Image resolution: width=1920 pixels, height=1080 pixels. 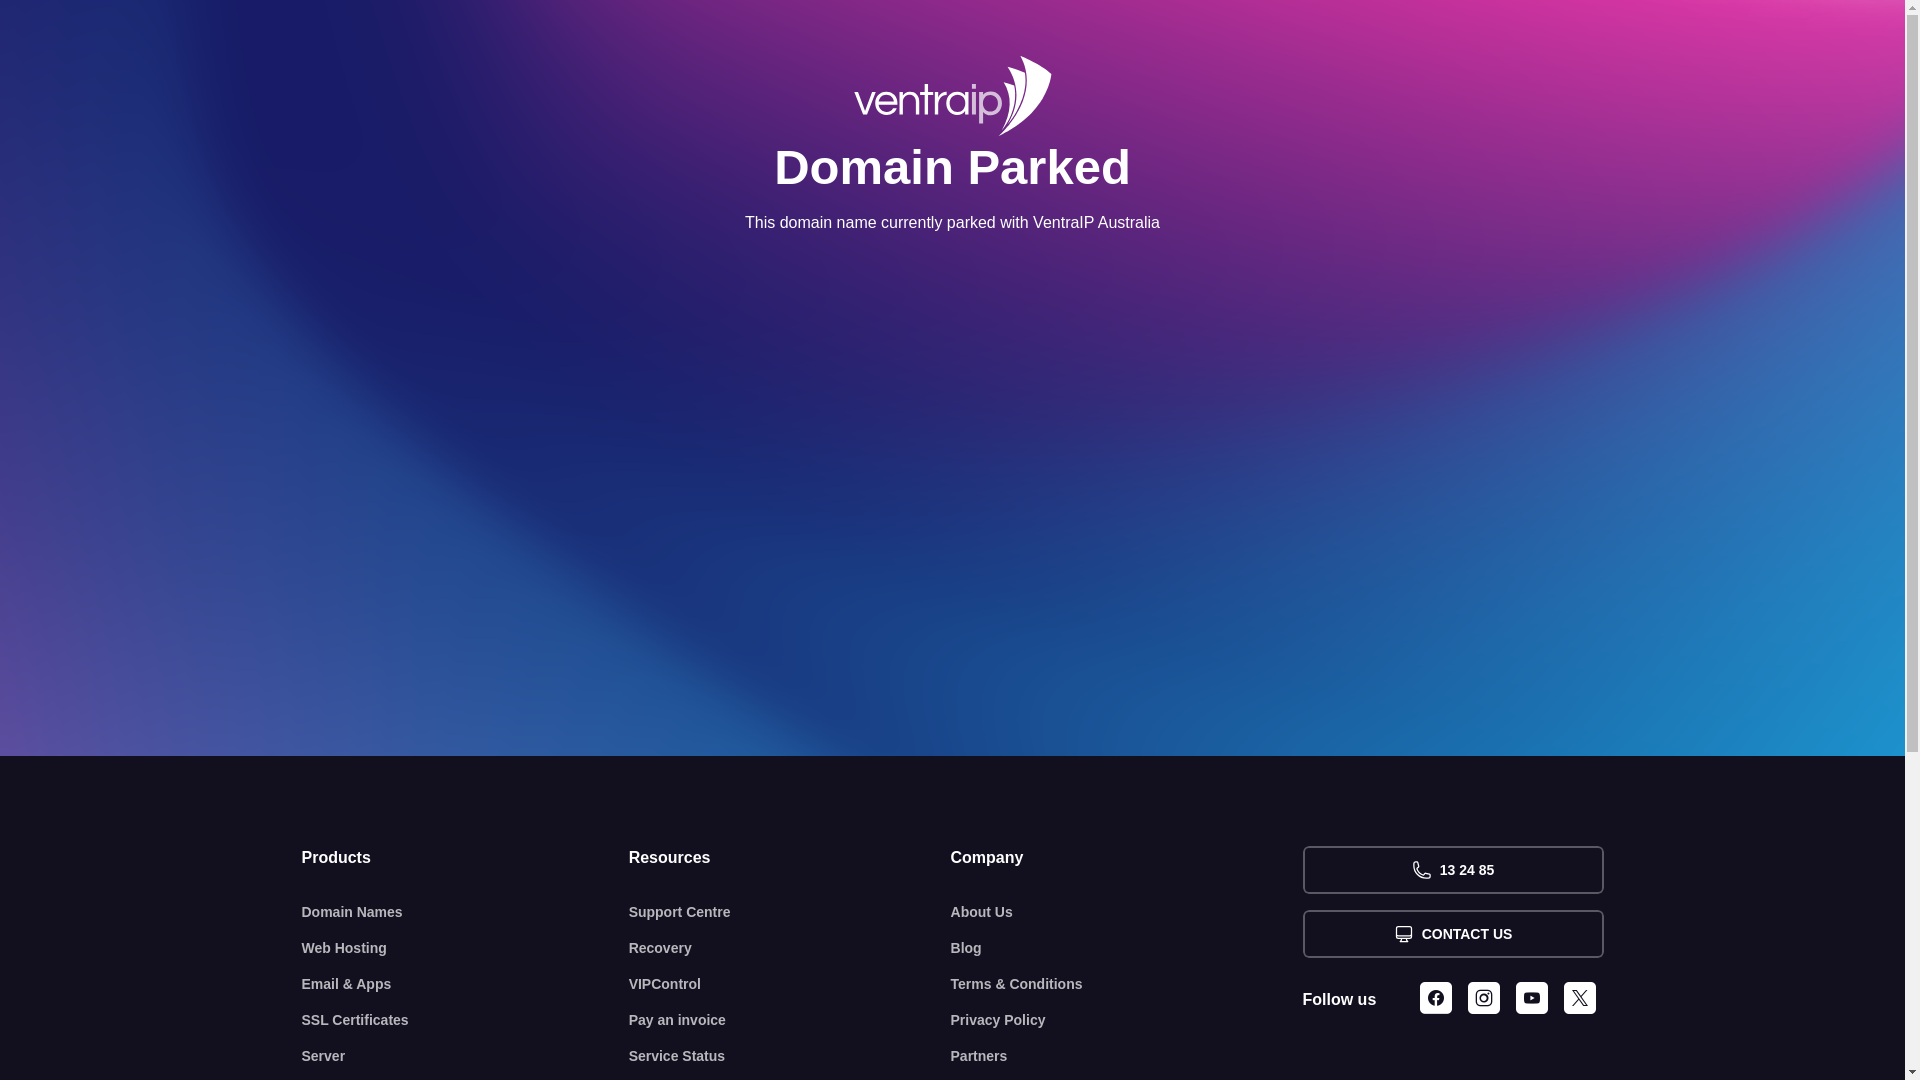 I want to click on VIPControl, so click(x=790, y=984).